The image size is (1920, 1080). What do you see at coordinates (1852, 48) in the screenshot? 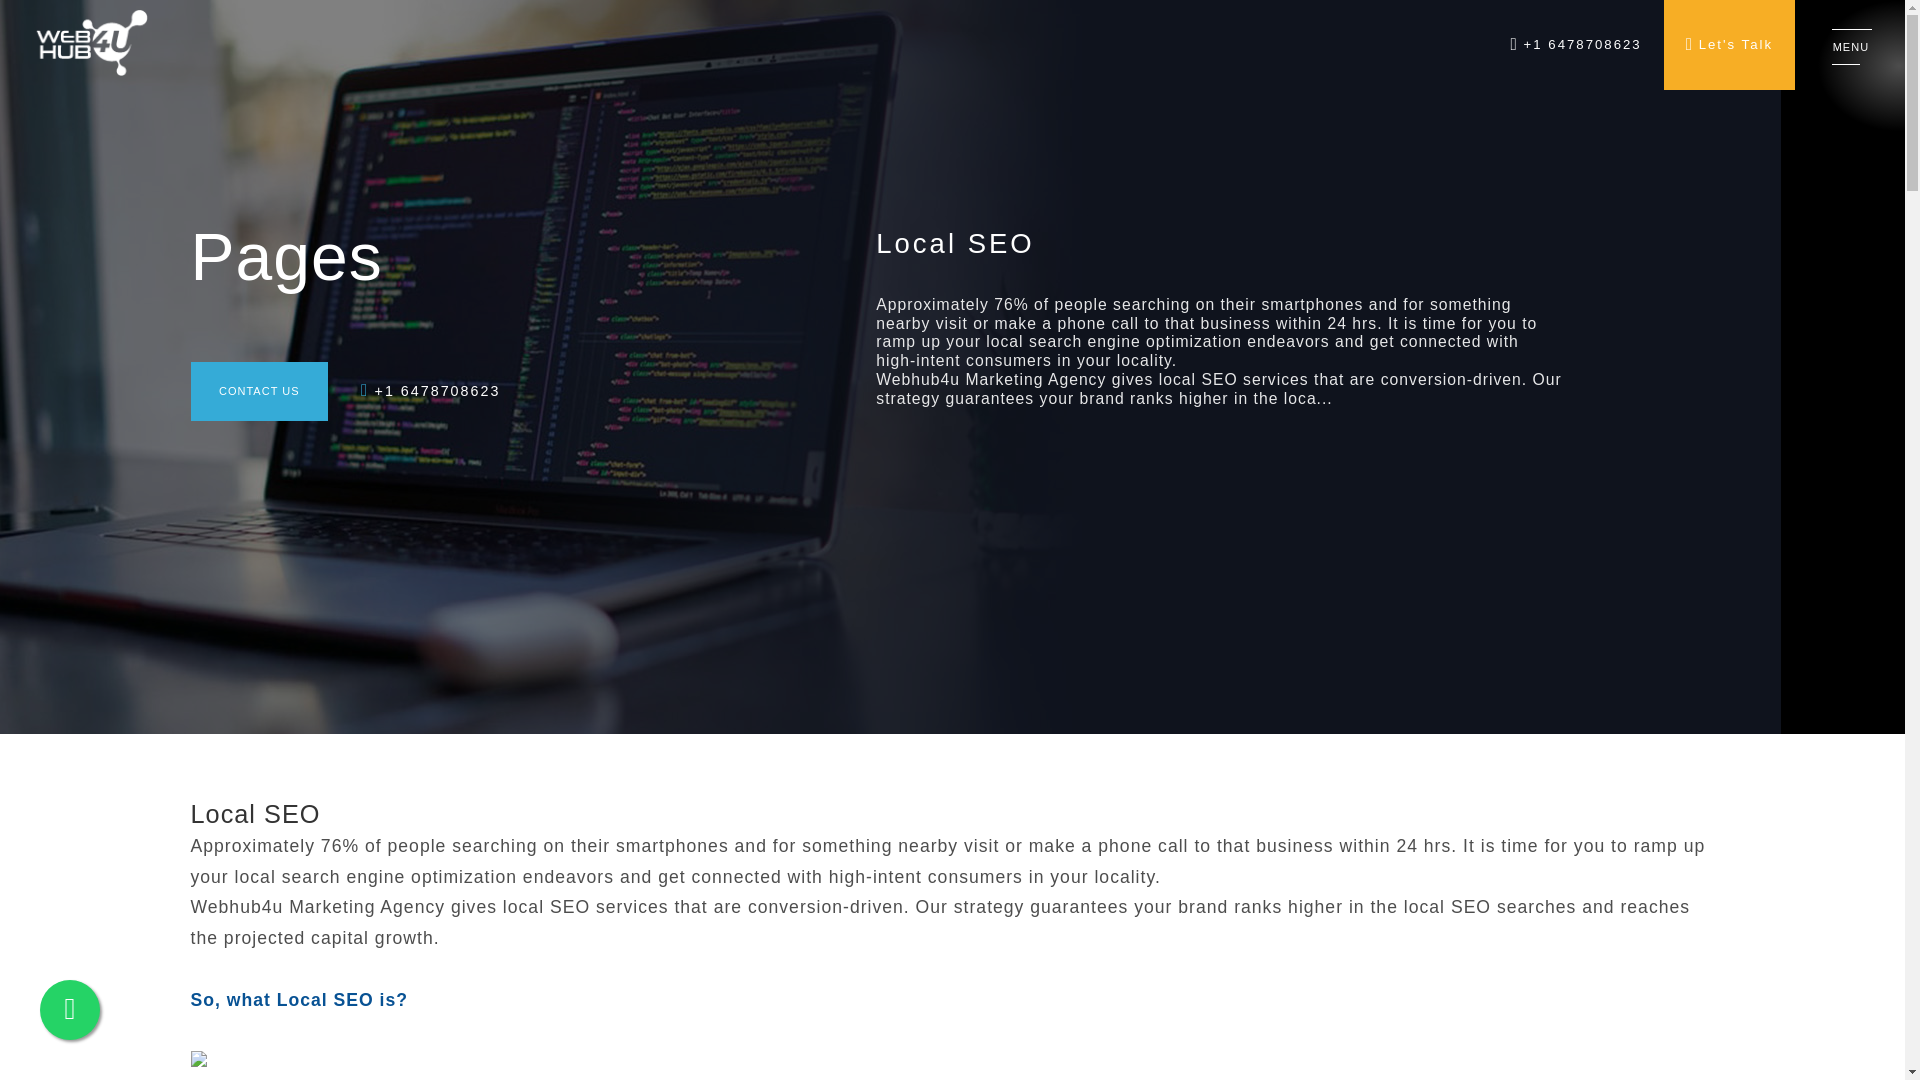
I see `MENU` at bounding box center [1852, 48].